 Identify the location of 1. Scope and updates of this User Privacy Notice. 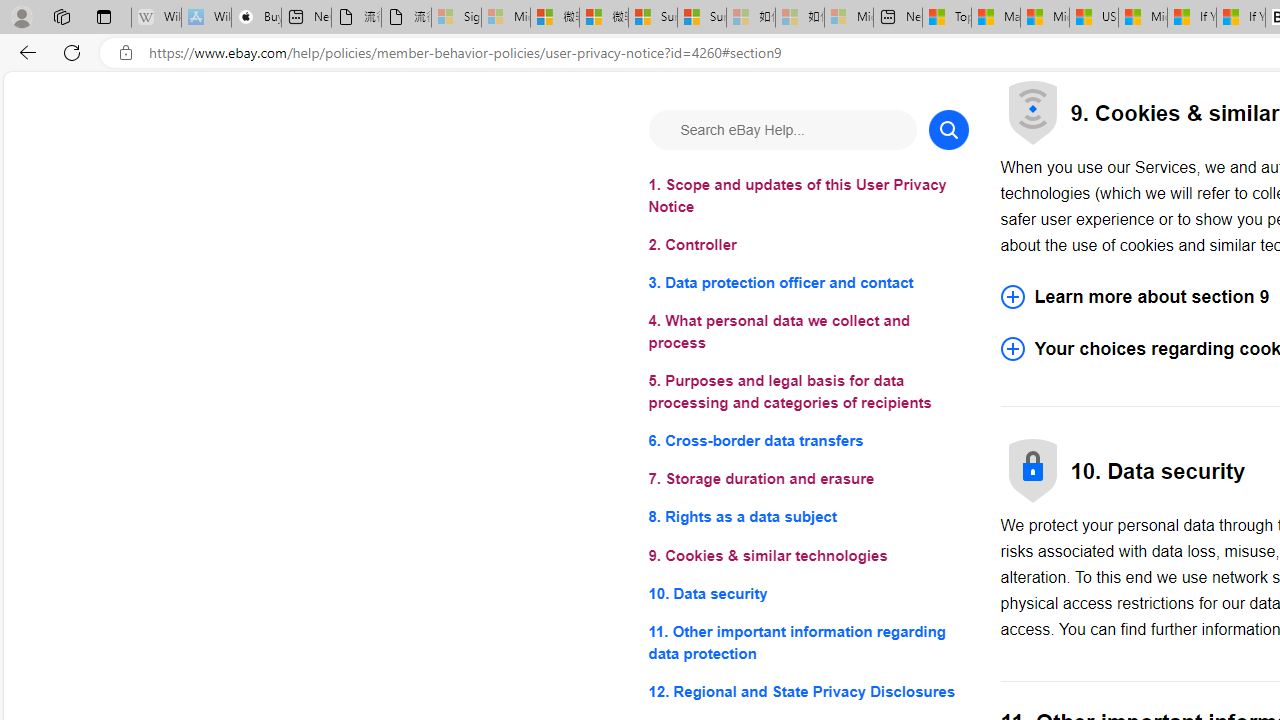
(808, 196).